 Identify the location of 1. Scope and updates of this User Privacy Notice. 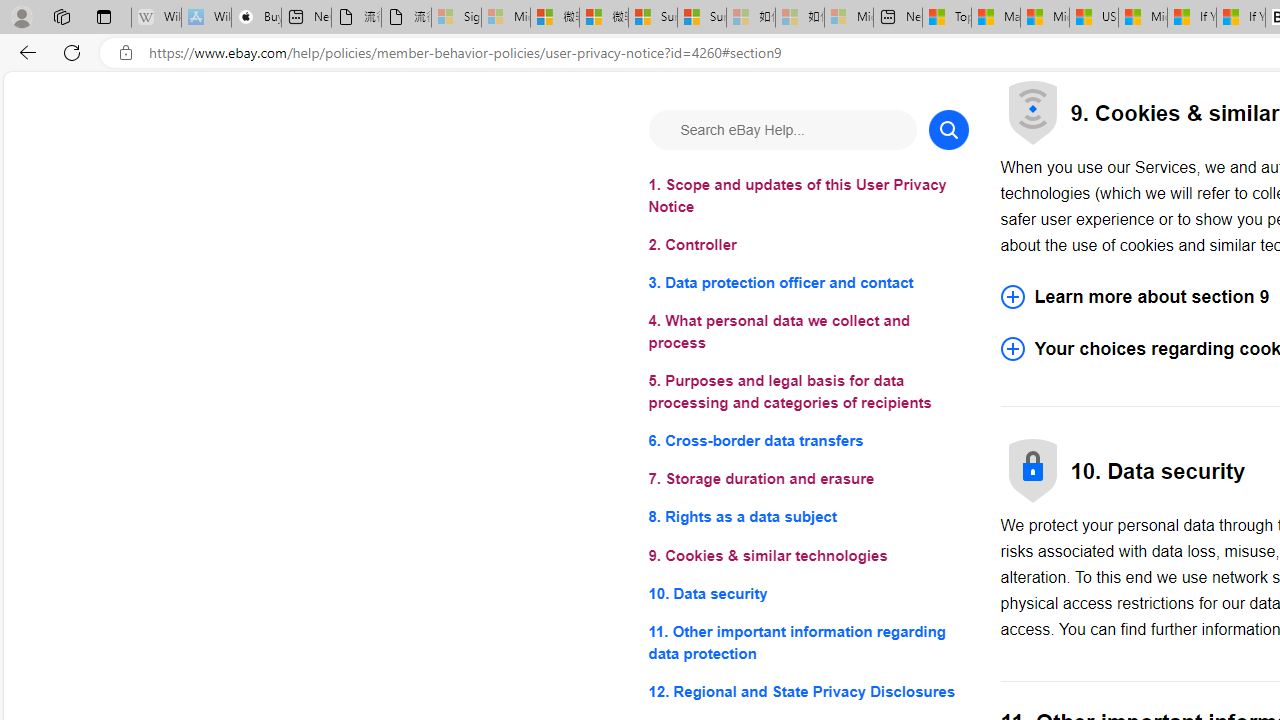
(808, 196).